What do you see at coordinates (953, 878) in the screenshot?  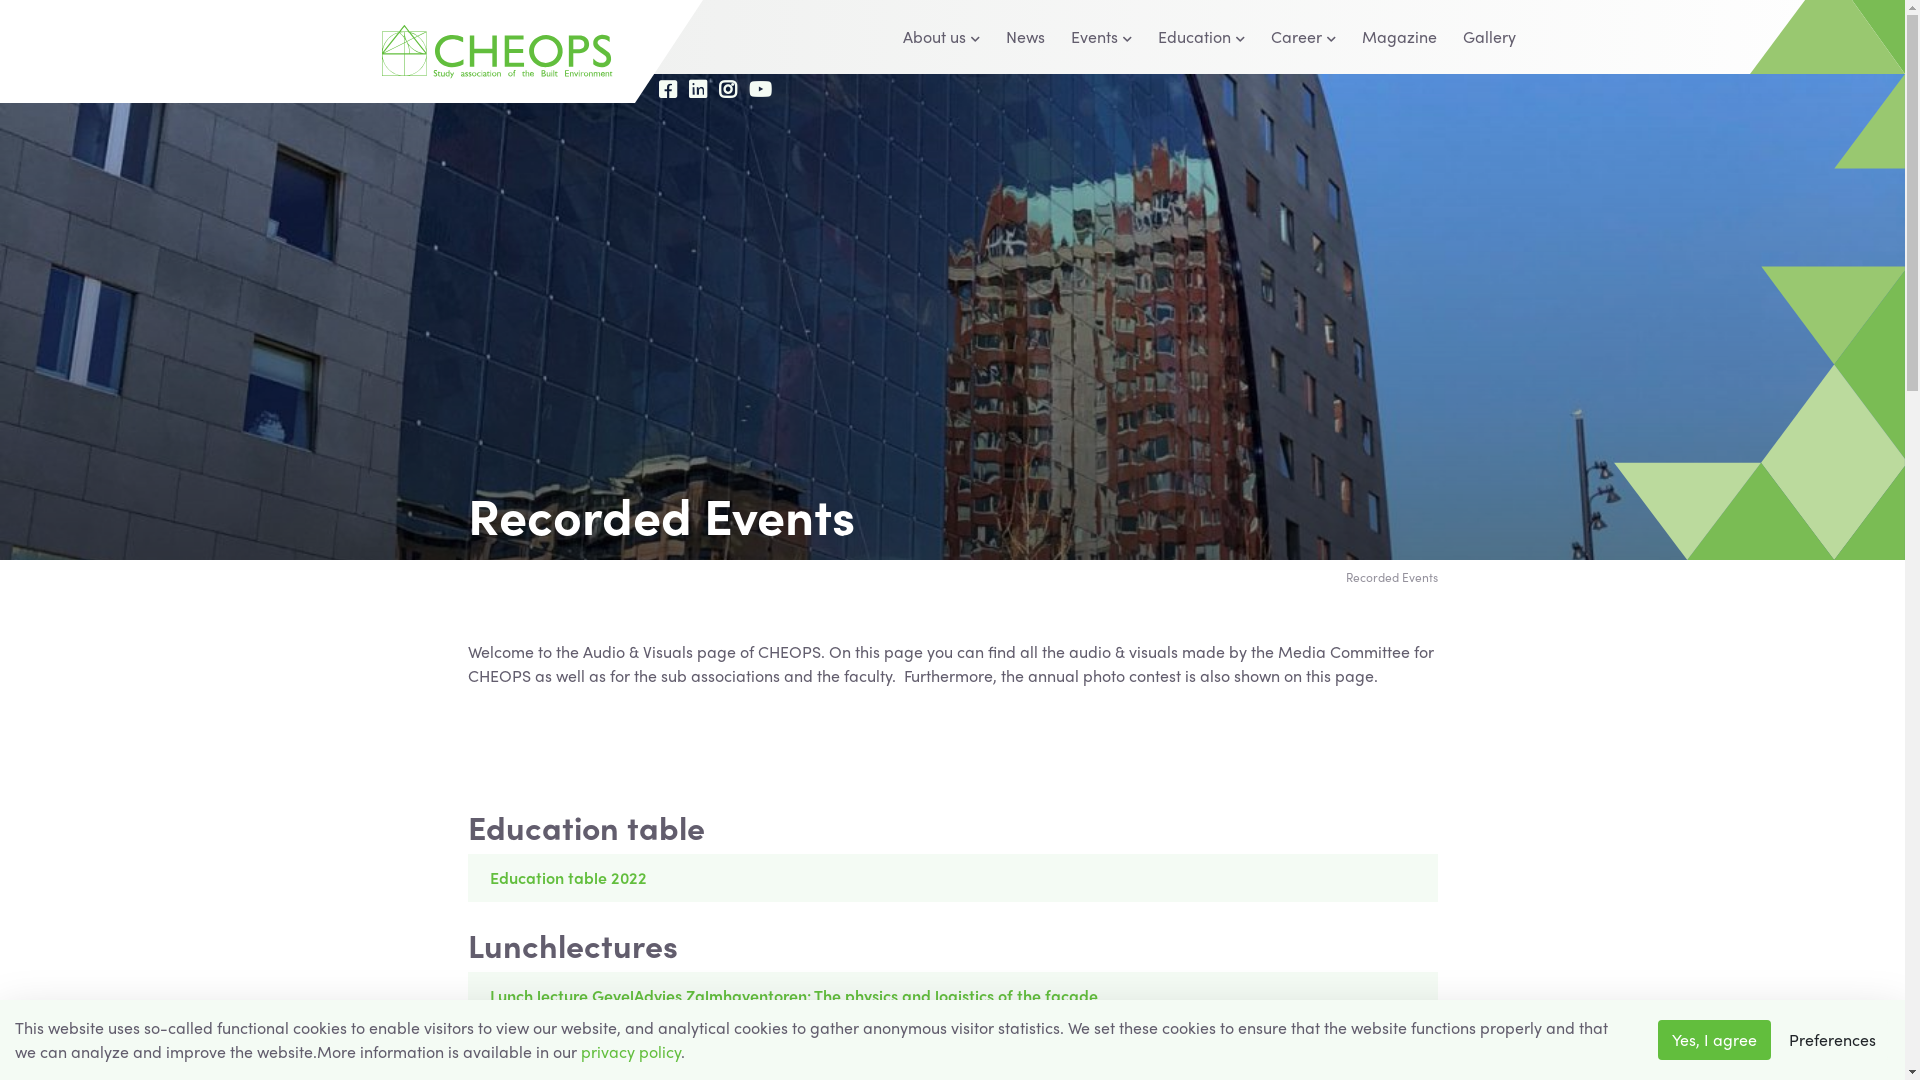 I see `Education table 2022` at bounding box center [953, 878].